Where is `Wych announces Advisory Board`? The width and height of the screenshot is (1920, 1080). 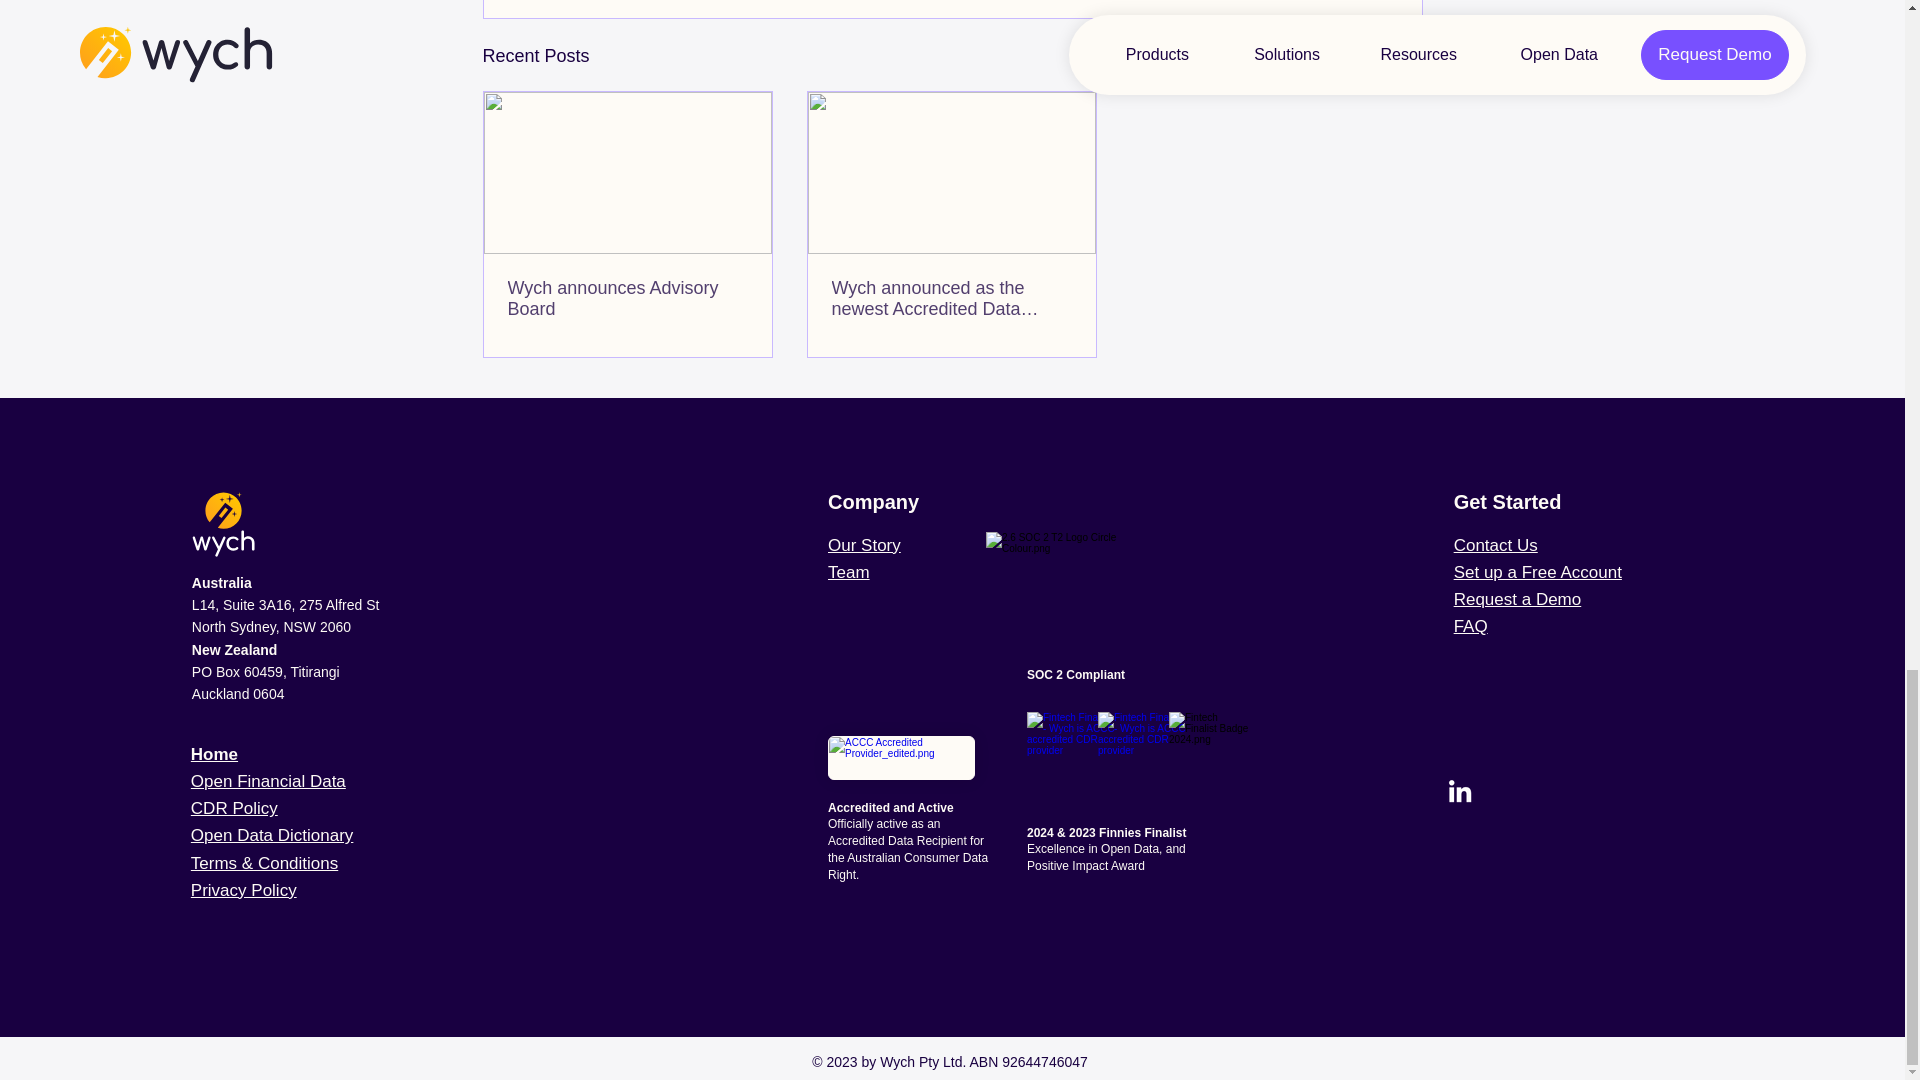
Wych announces Advisory Board is located at coordinates (628, 298).